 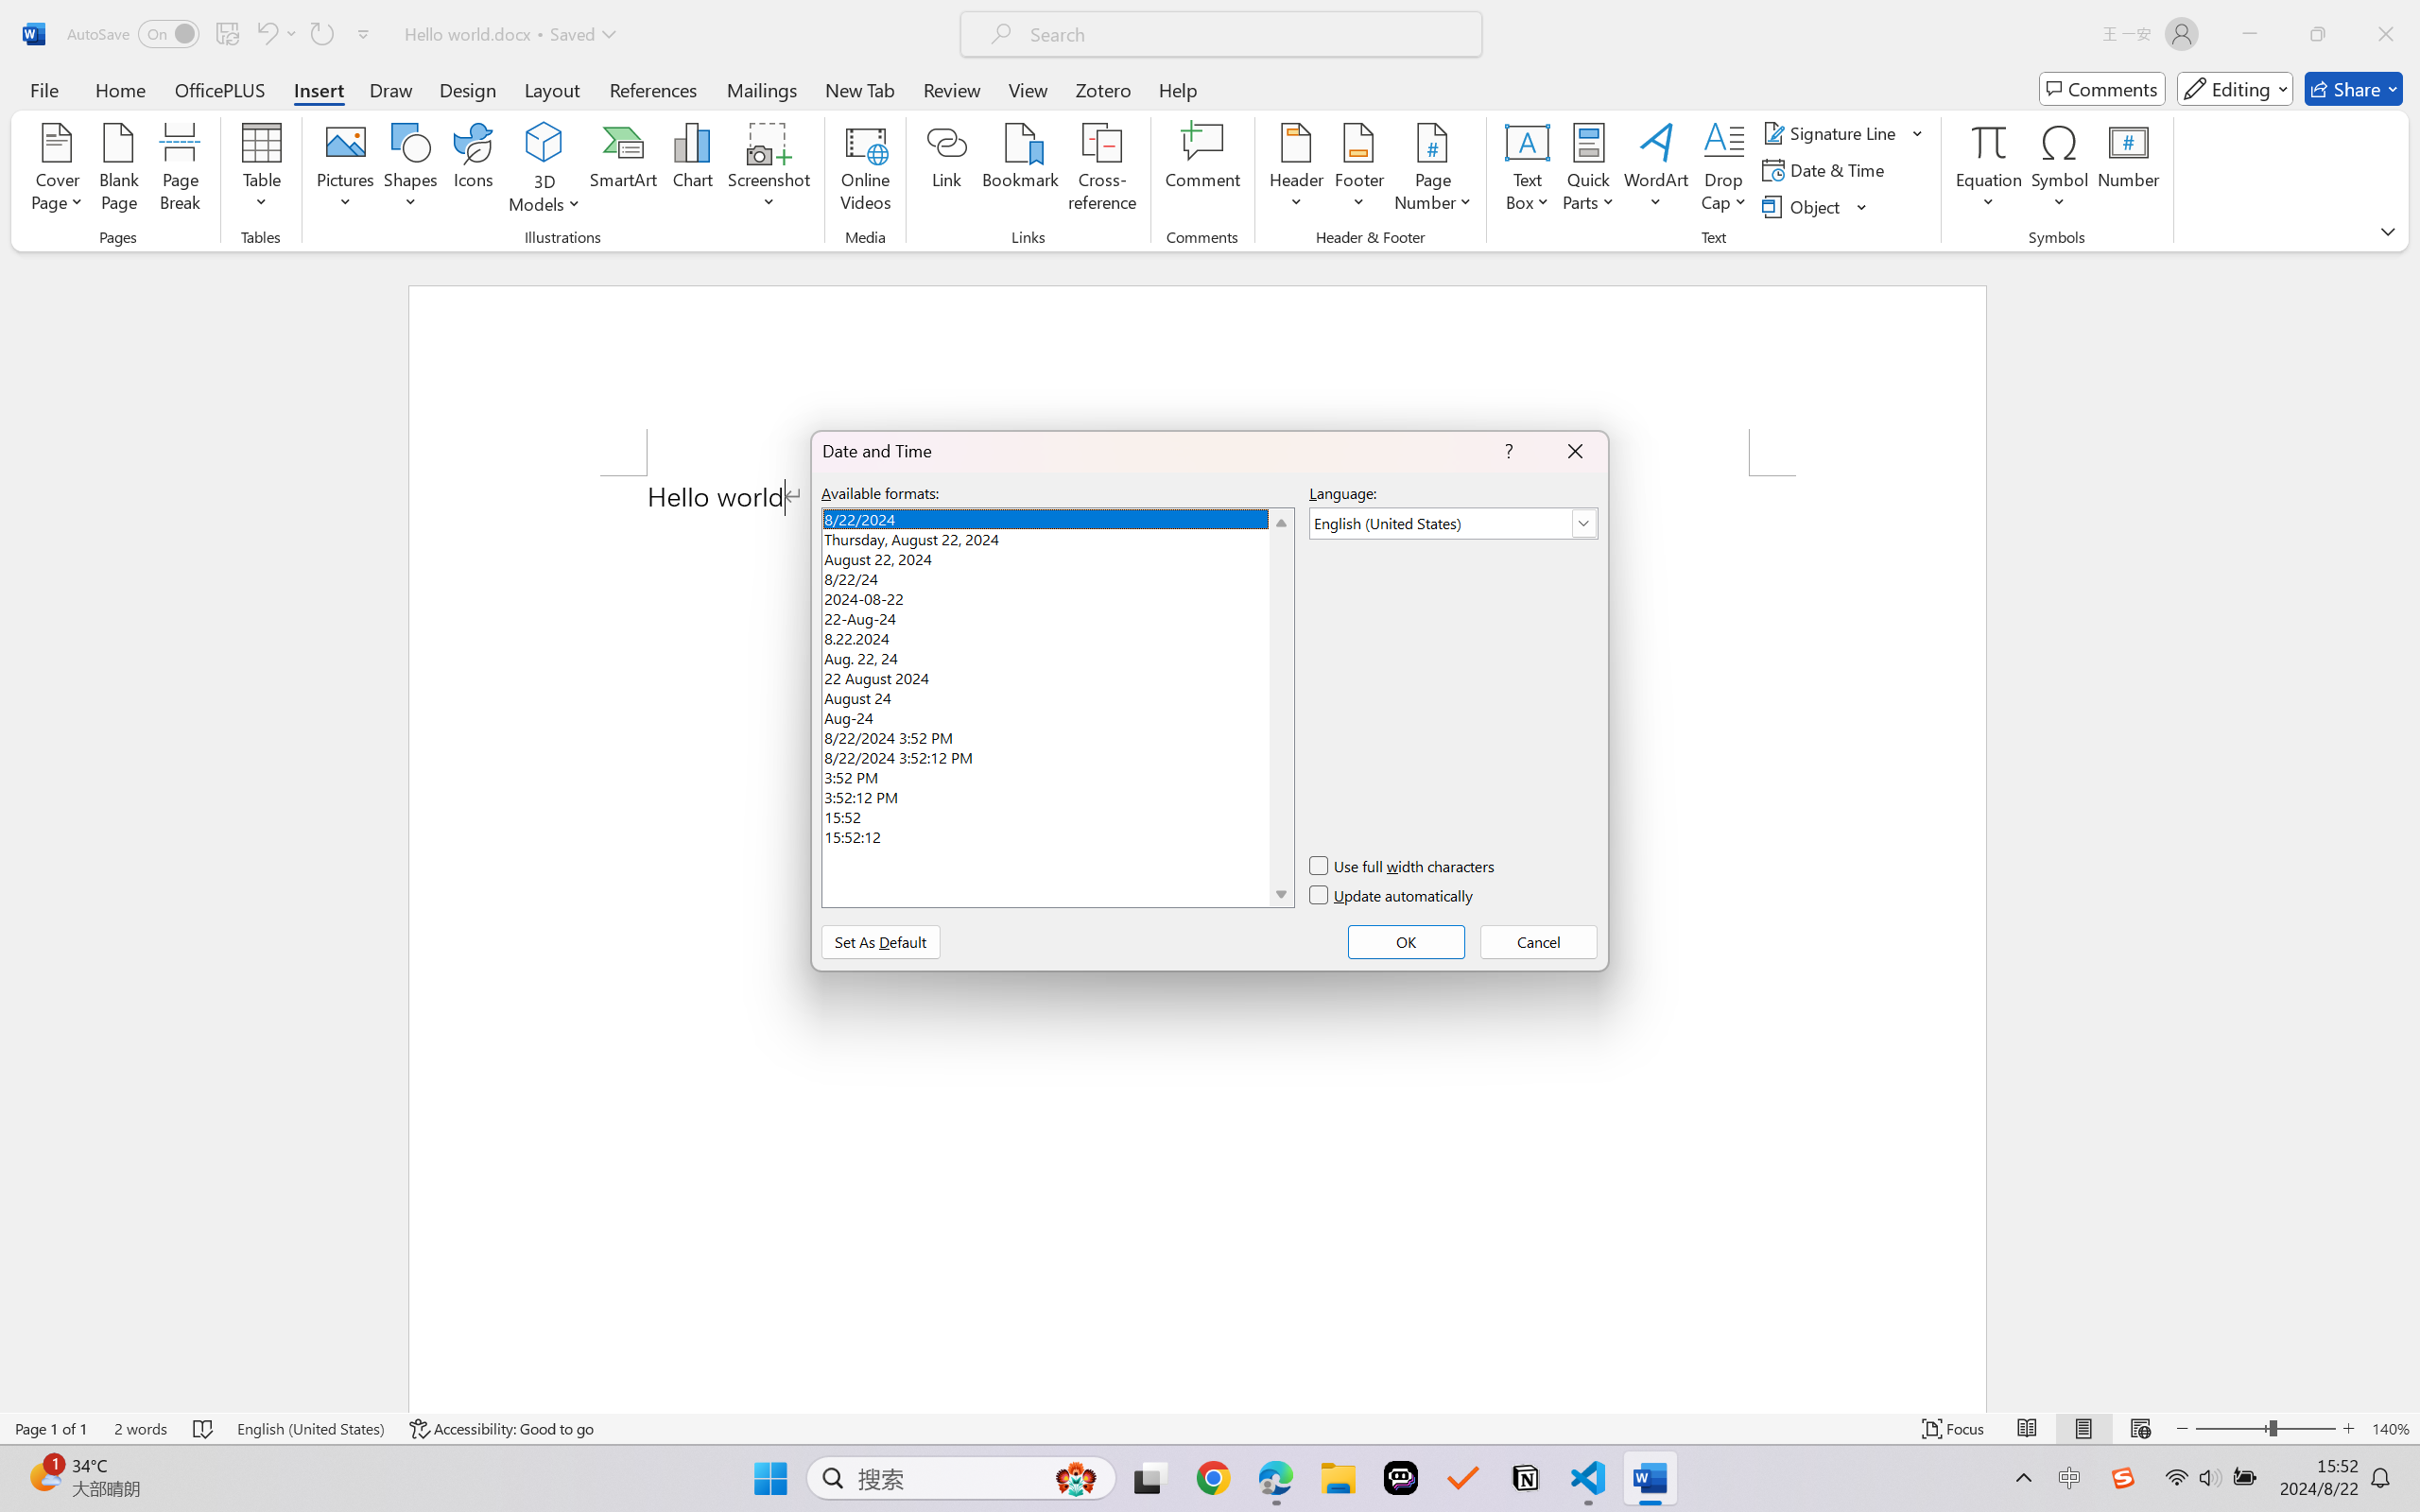 What do you see at coordinates (1236, 109) in the screenshot?
I see `Hide Ink` at bounding box center [1236, 109].